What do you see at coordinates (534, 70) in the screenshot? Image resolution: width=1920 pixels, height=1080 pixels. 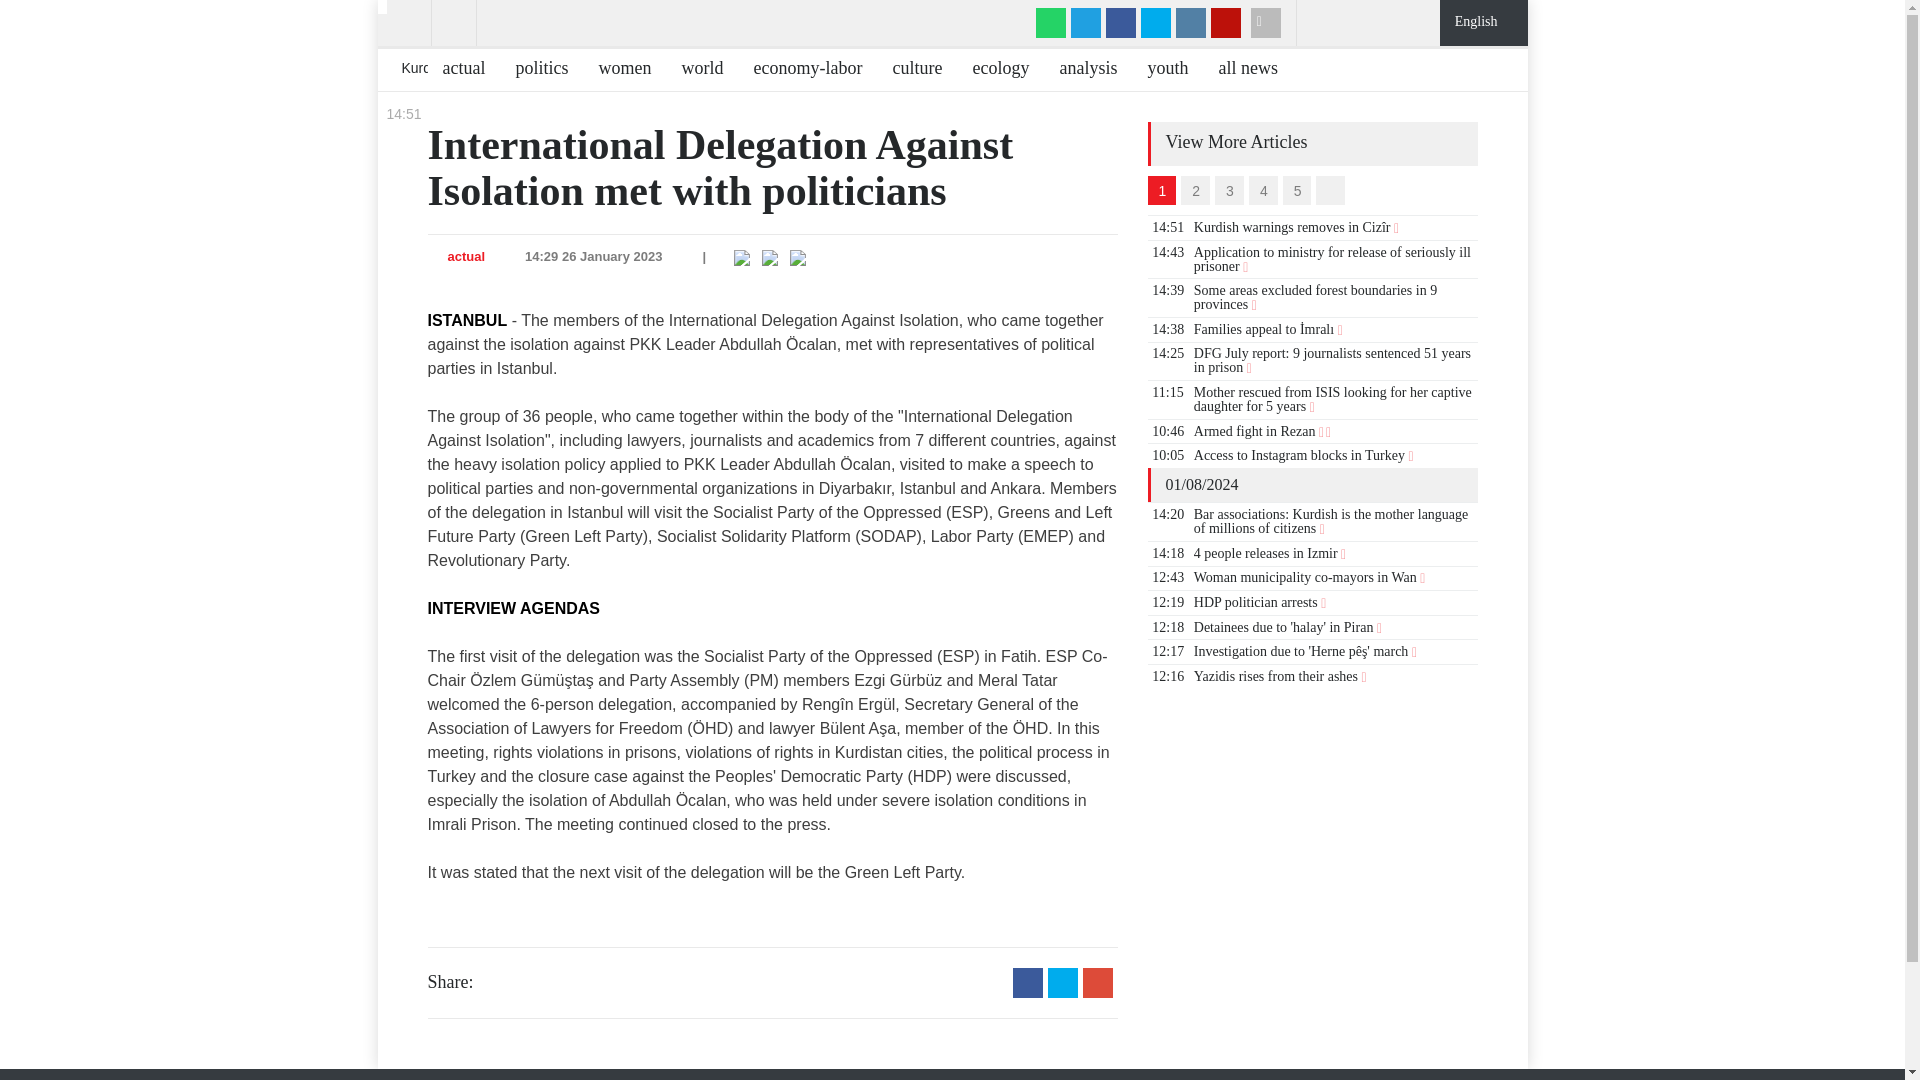 I see `politics` at bounding box center [534, 70].